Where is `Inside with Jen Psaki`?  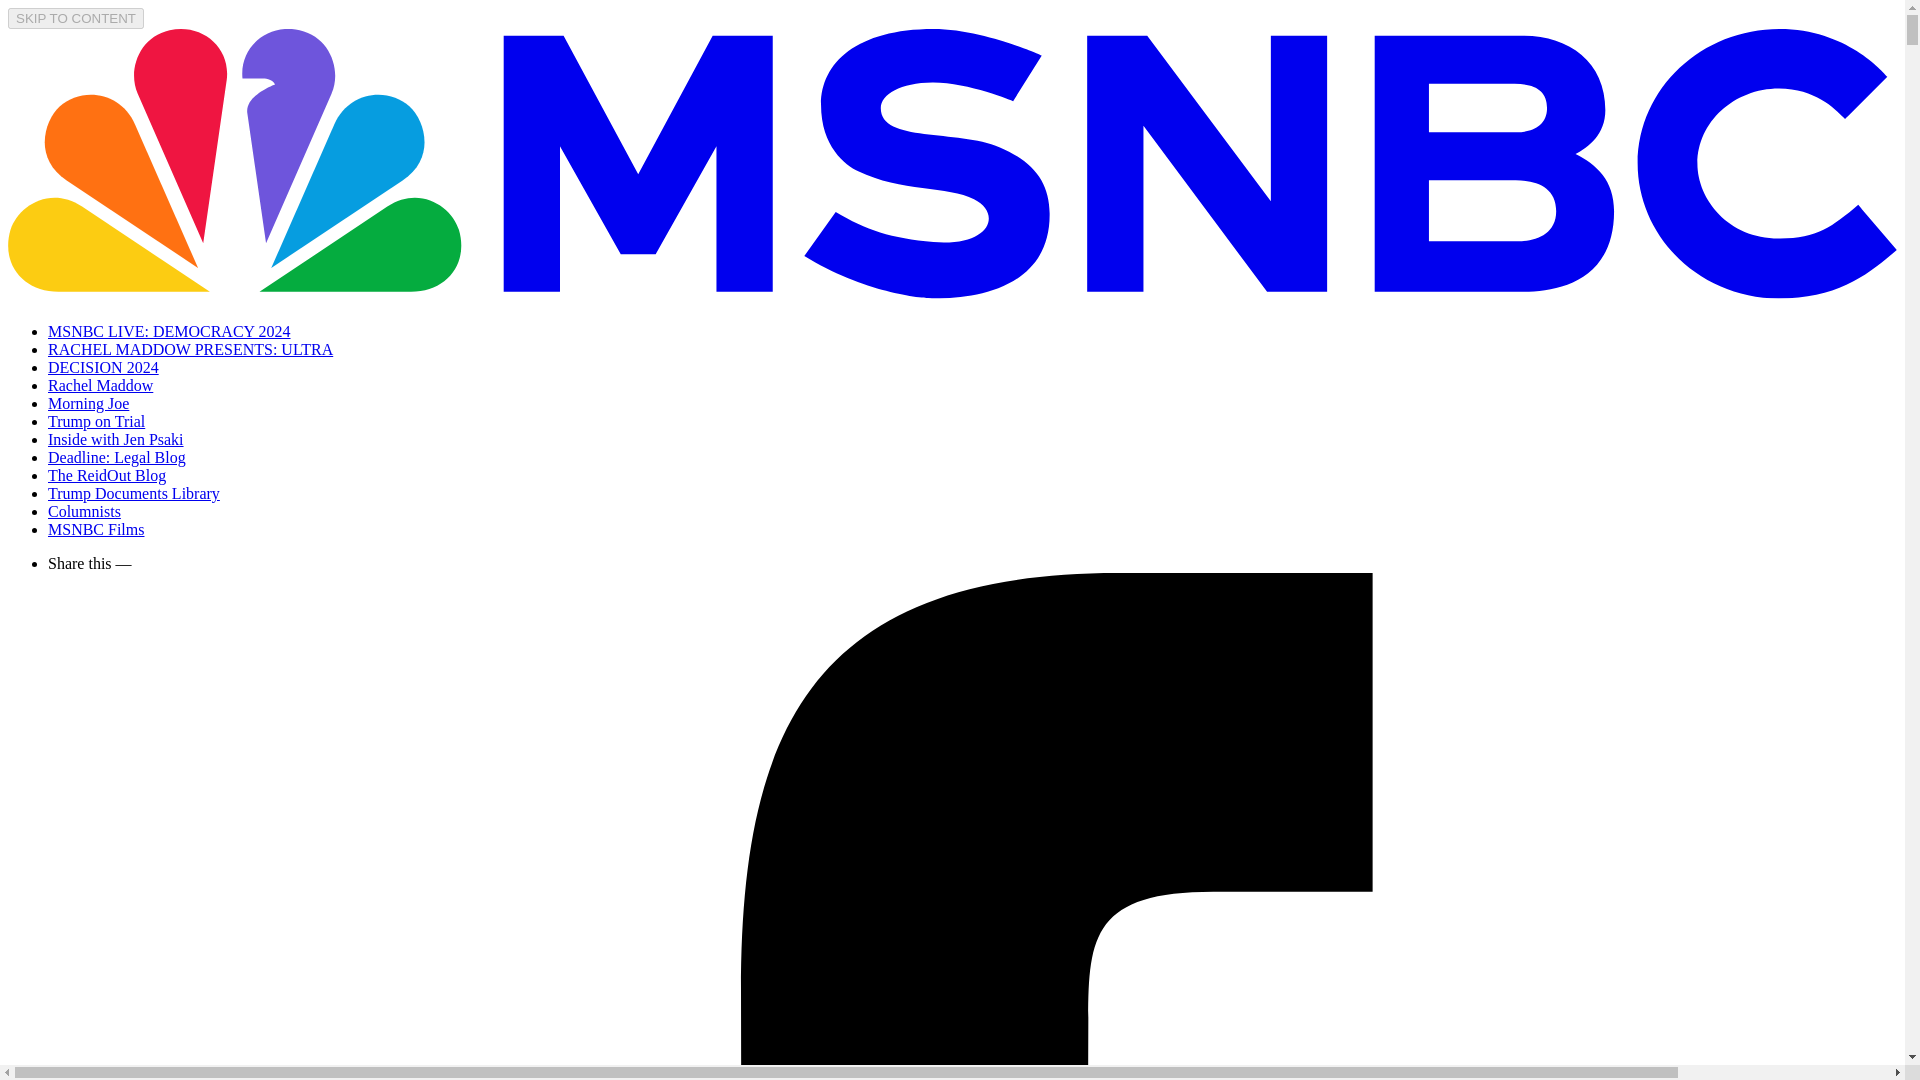 Inside with Jen Psaki is located at coordinates (116, 439).